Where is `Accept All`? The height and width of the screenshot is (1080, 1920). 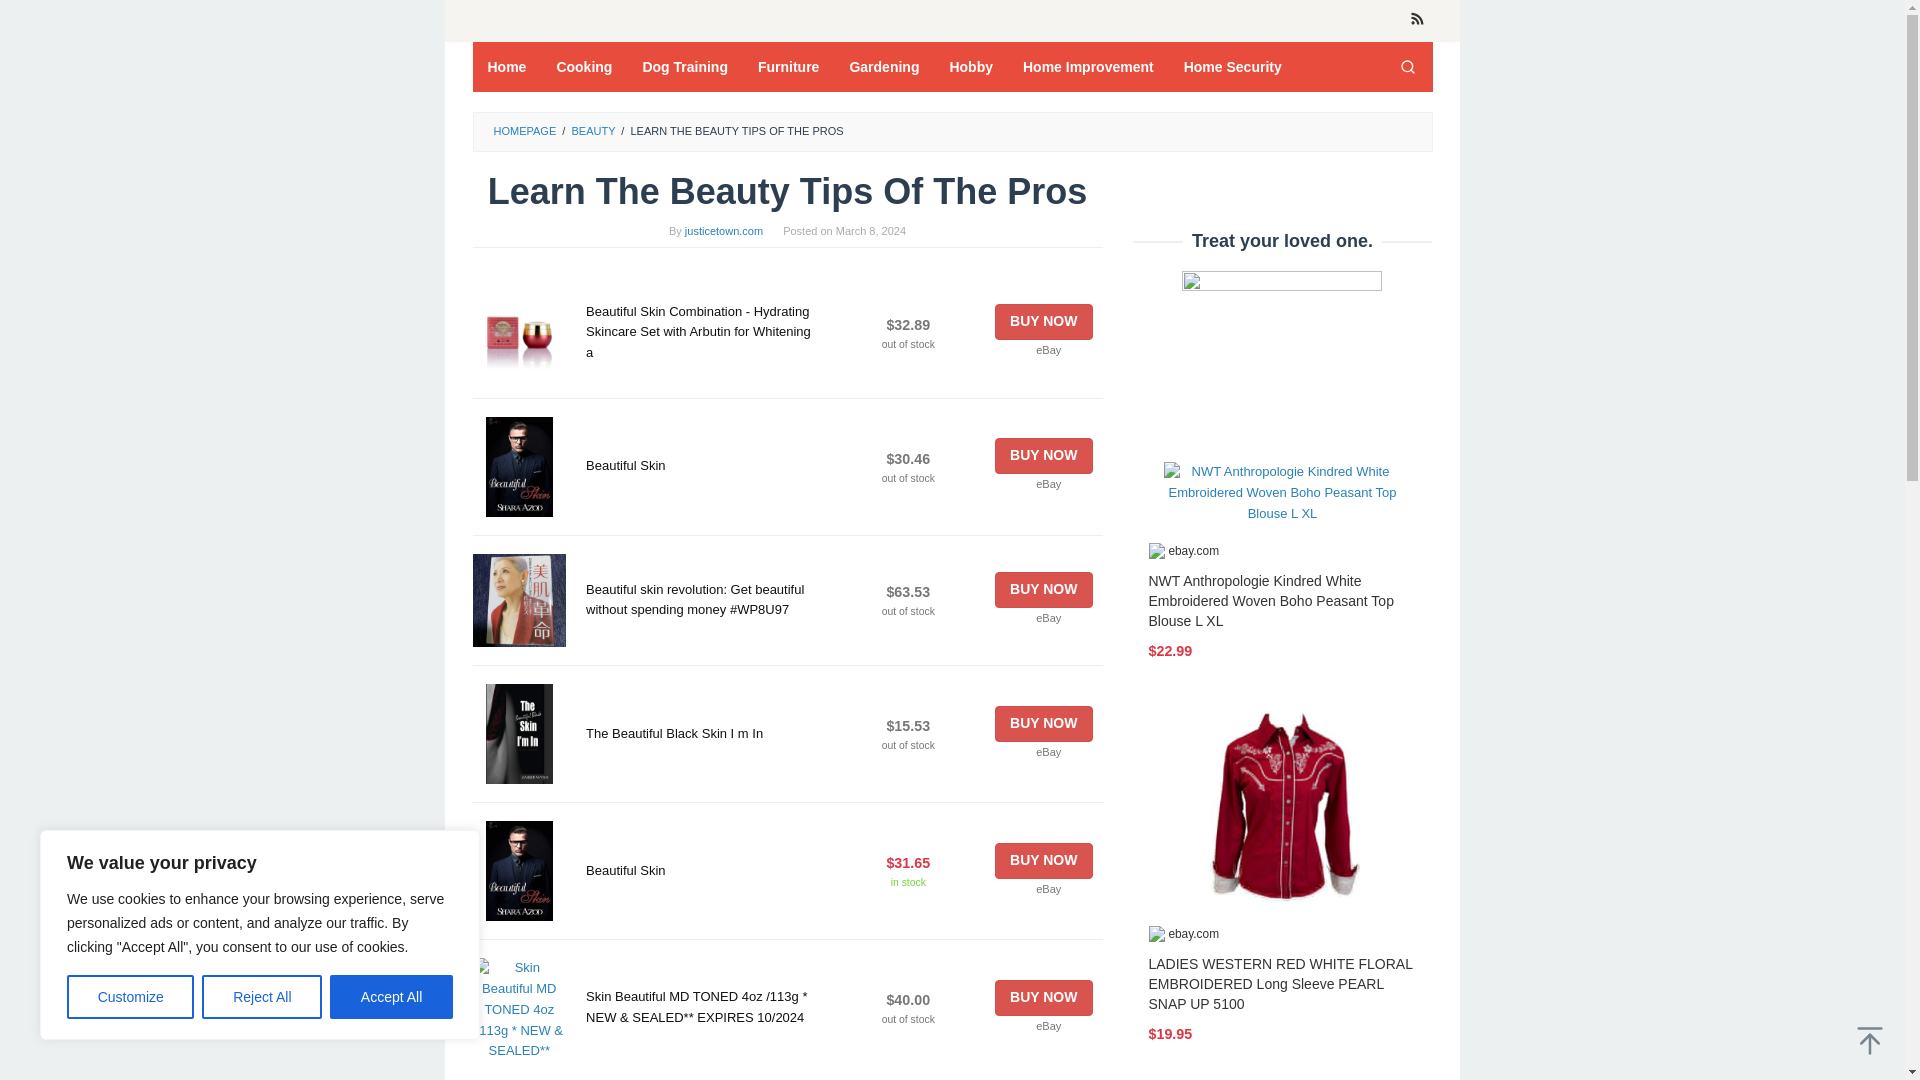 Accept All is located at coordinates (392, 997).